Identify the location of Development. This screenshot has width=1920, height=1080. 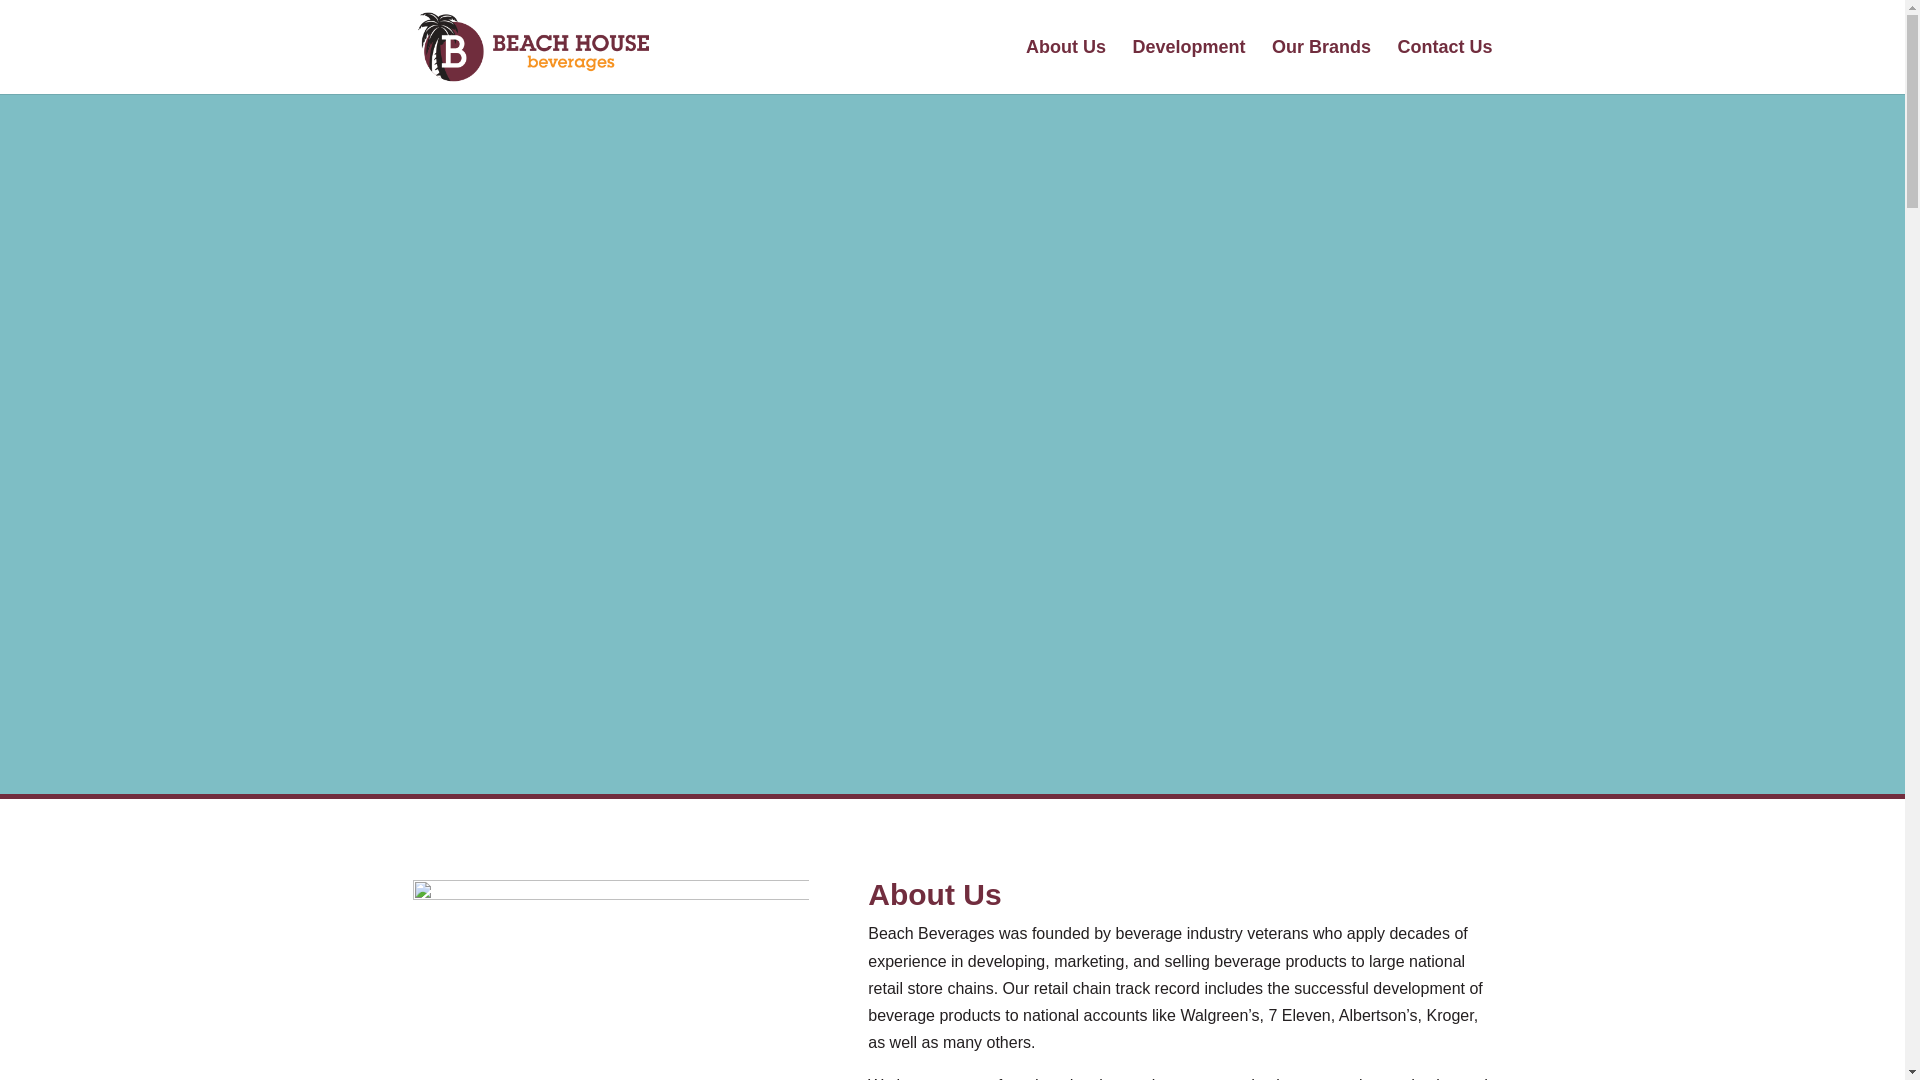
(1189, 66).